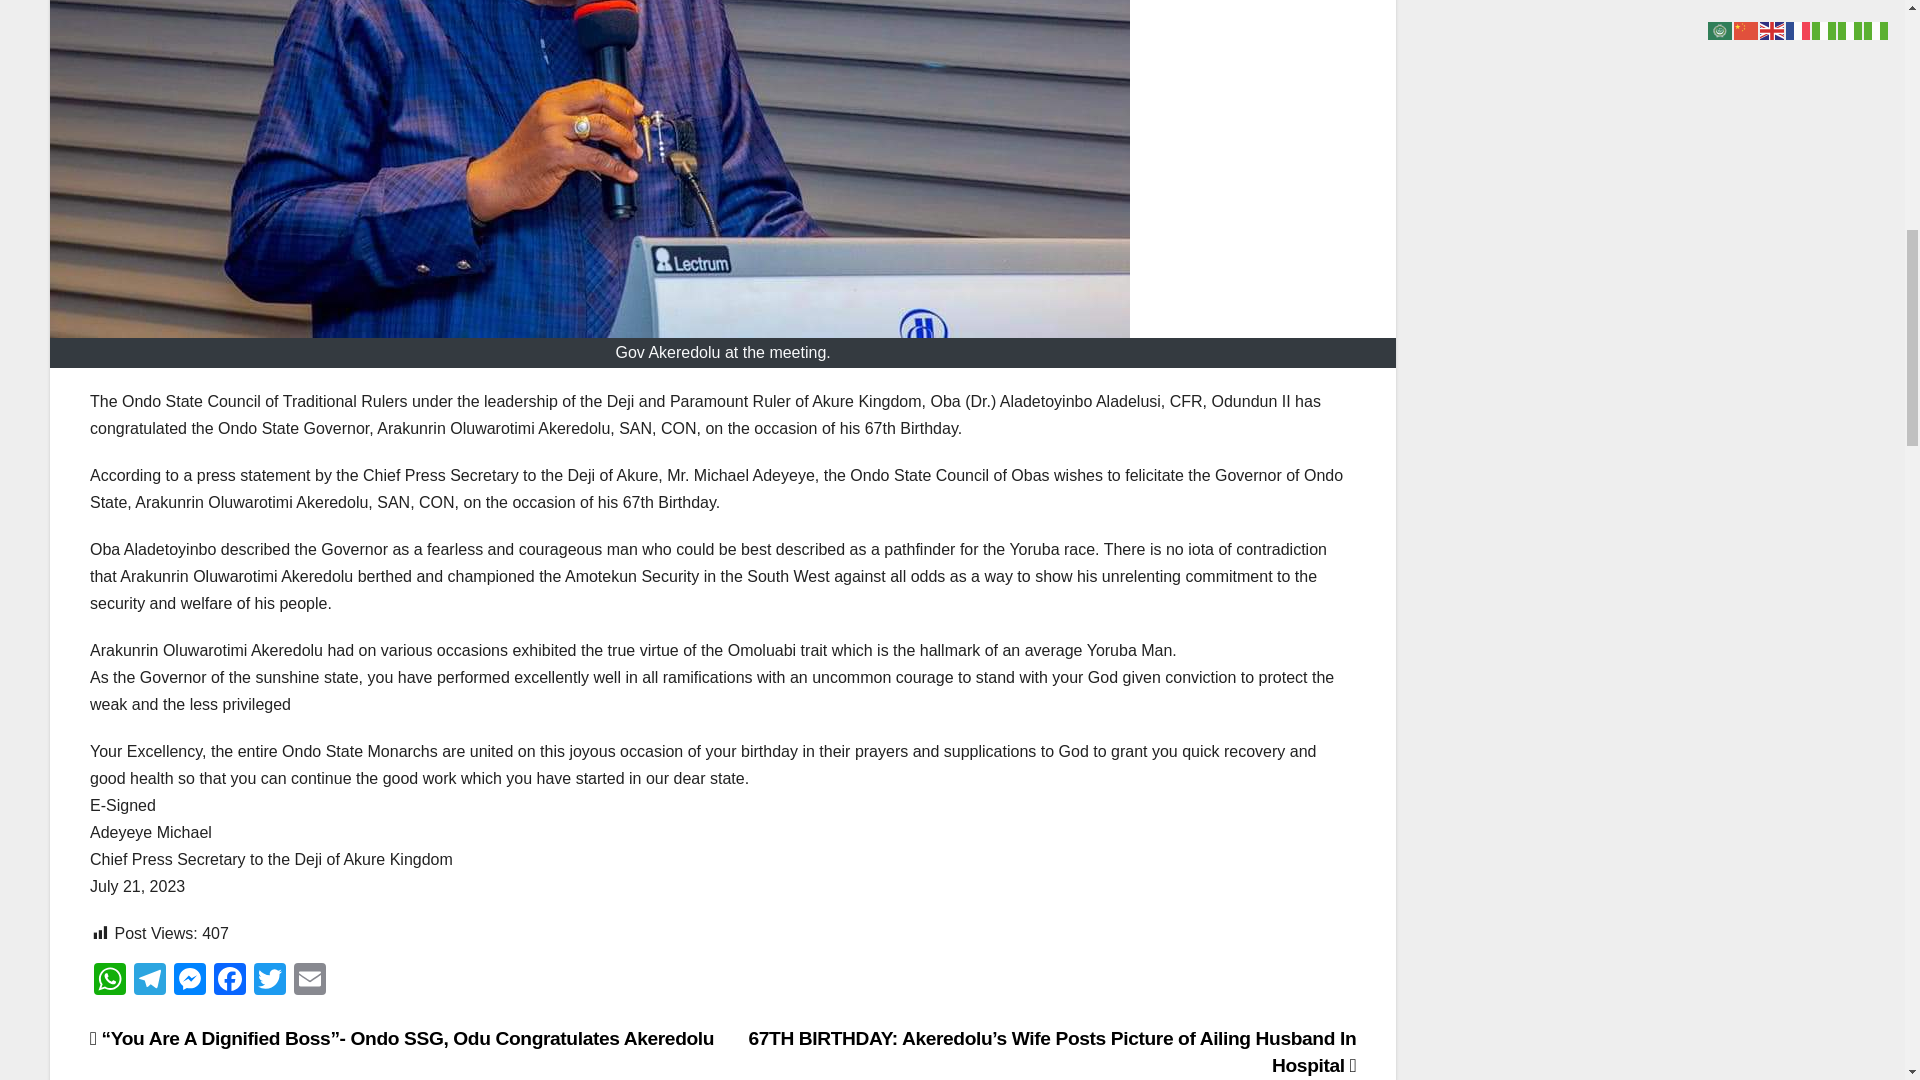 The width and height of the screenshot is (1920, 1080). What do you see at coordinates (229, 982) in the screenshot?
I see `Facebook` at bounding box center [229, 982].